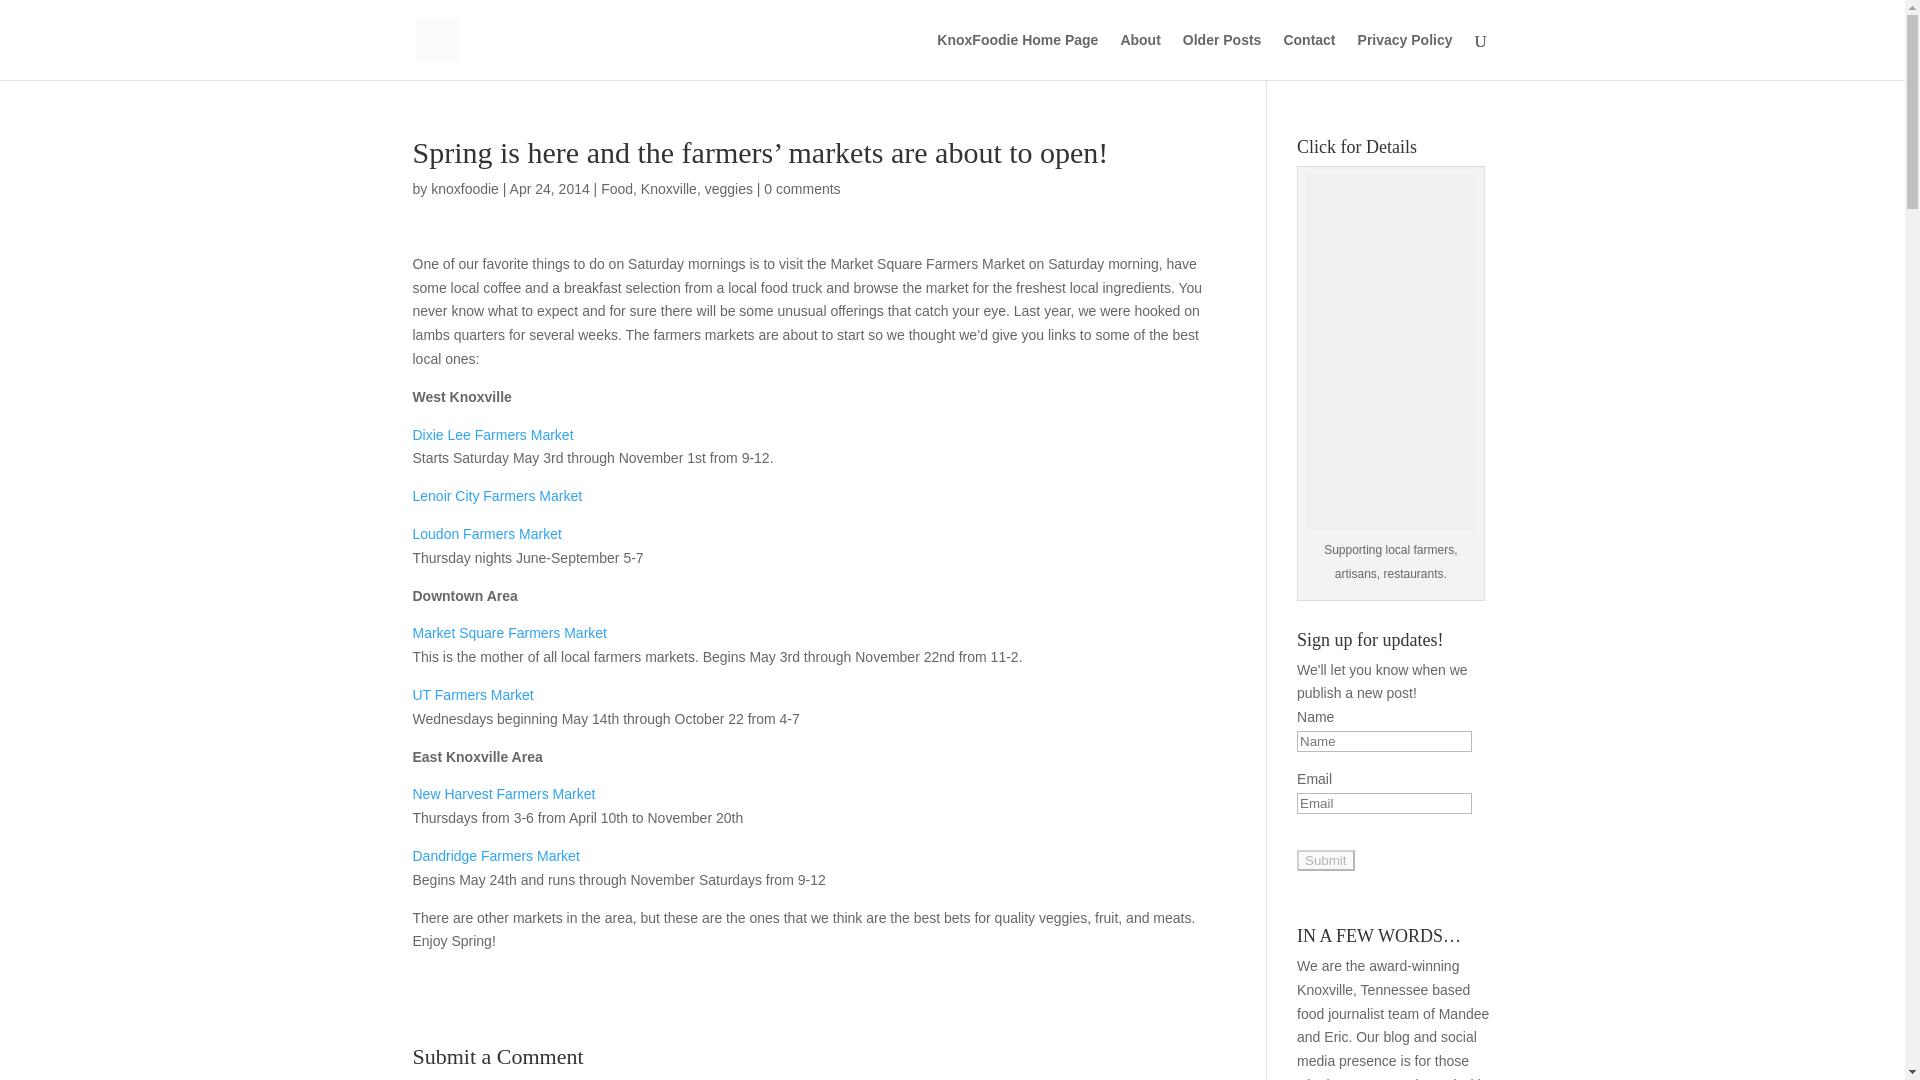  I want to click on UT Farmers Market, so click(472, 694).